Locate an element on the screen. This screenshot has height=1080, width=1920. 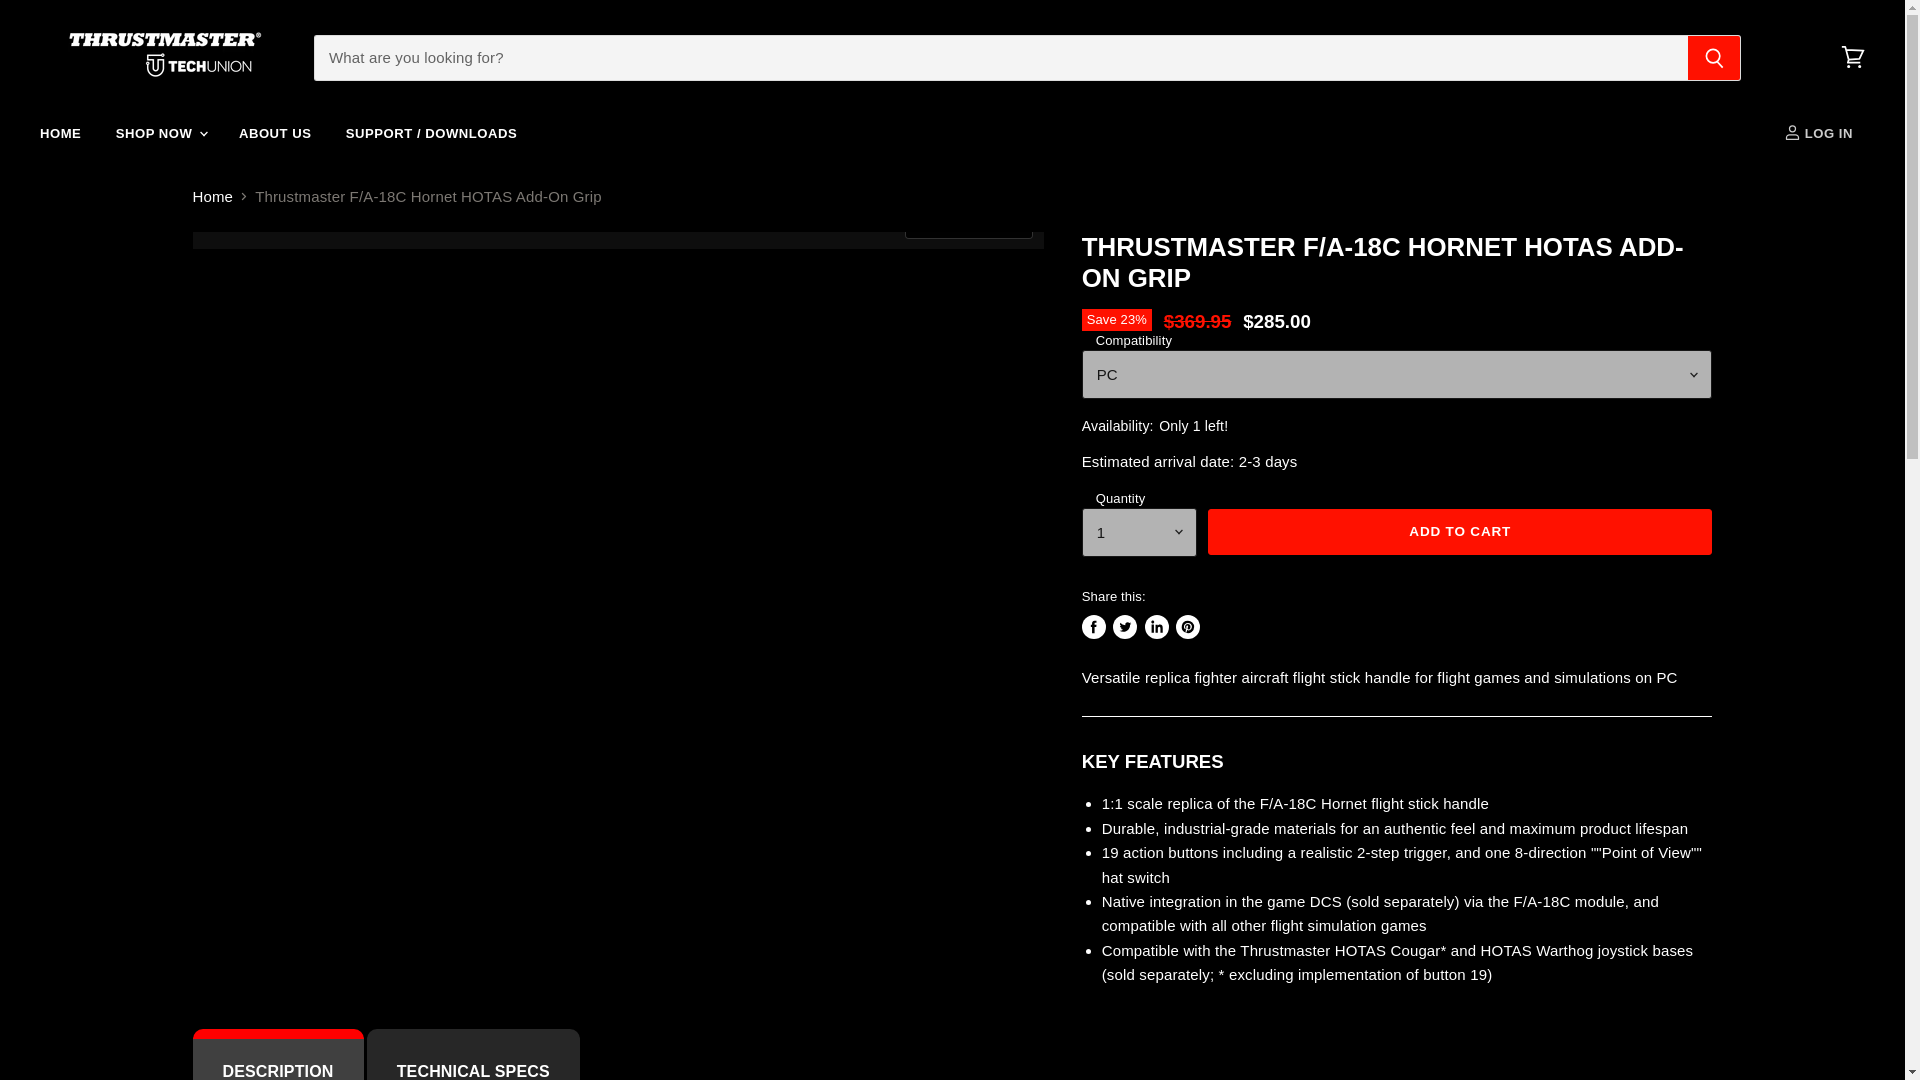
HOME is located at coordinates (60, 134).